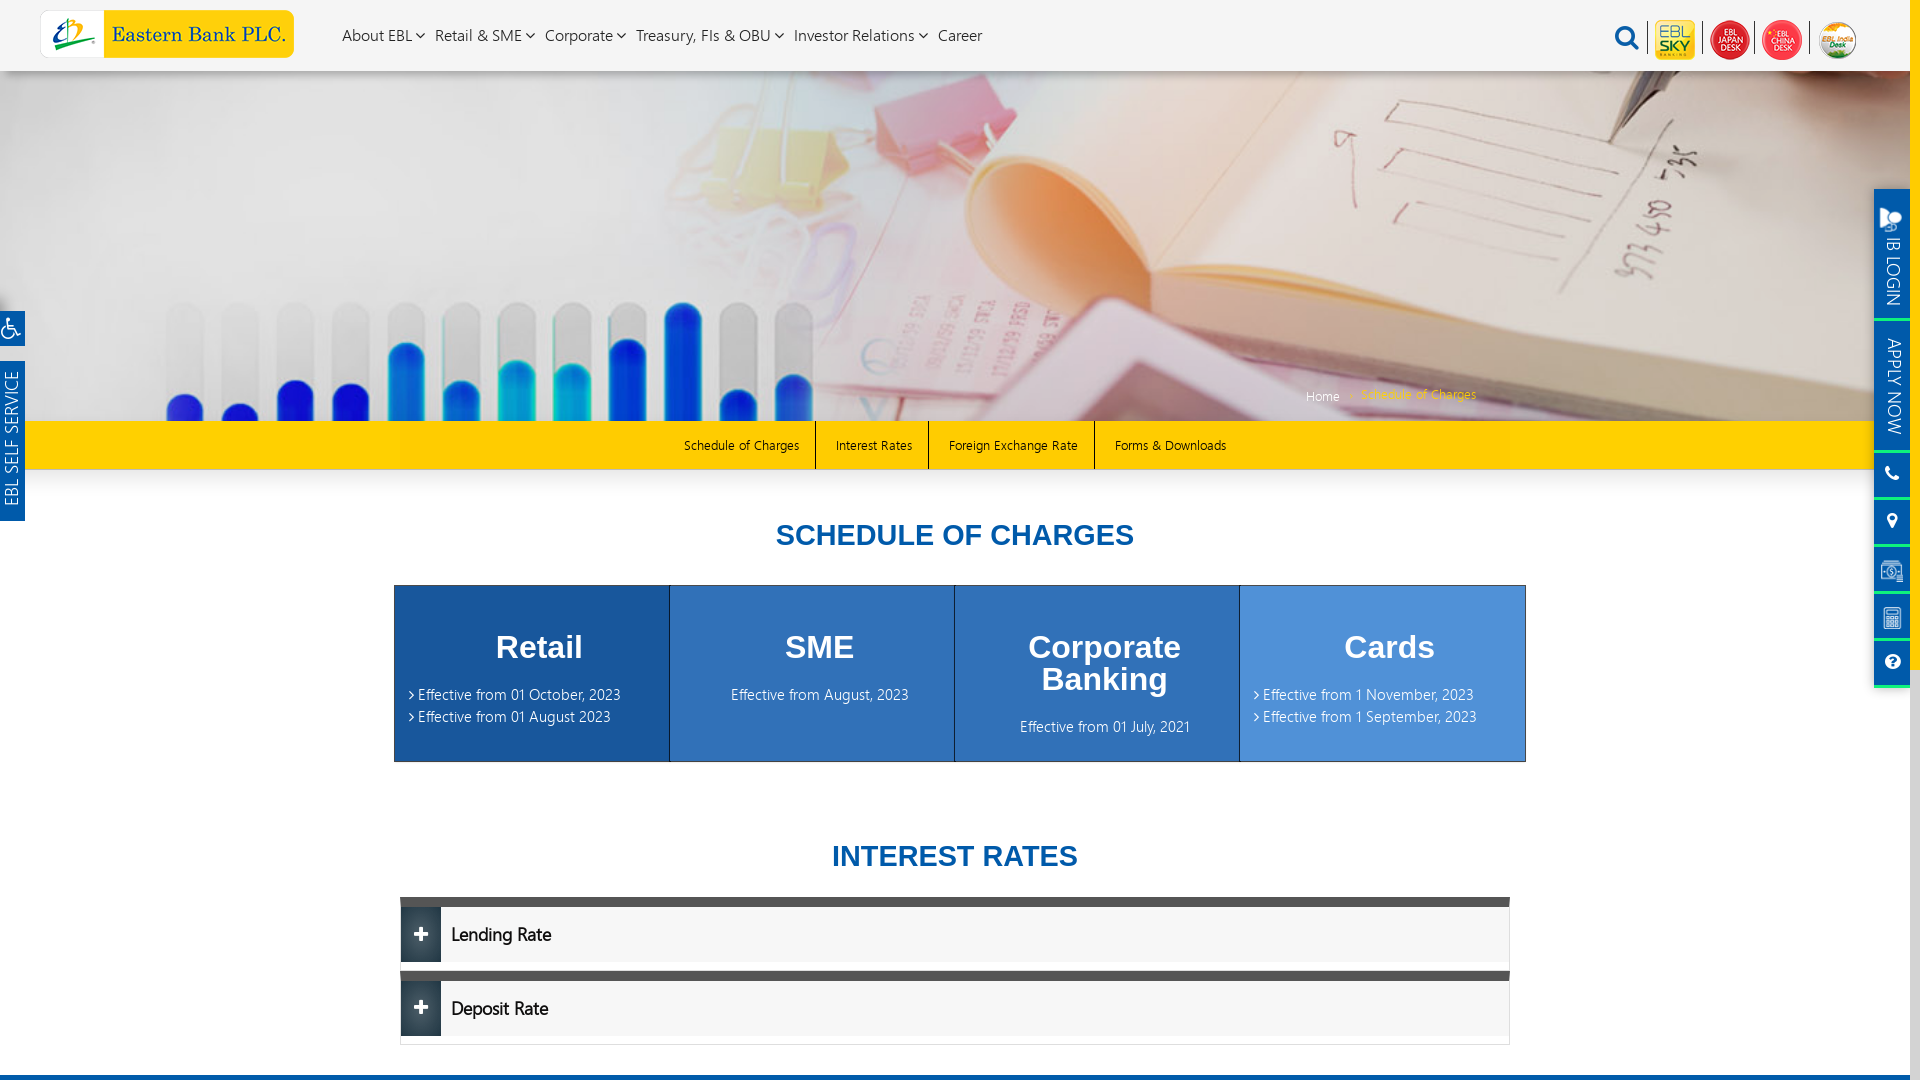  Describe the element at coordinates (1014, 445) in the screenshot. I see `Foreign Exchange Rate` at that location.